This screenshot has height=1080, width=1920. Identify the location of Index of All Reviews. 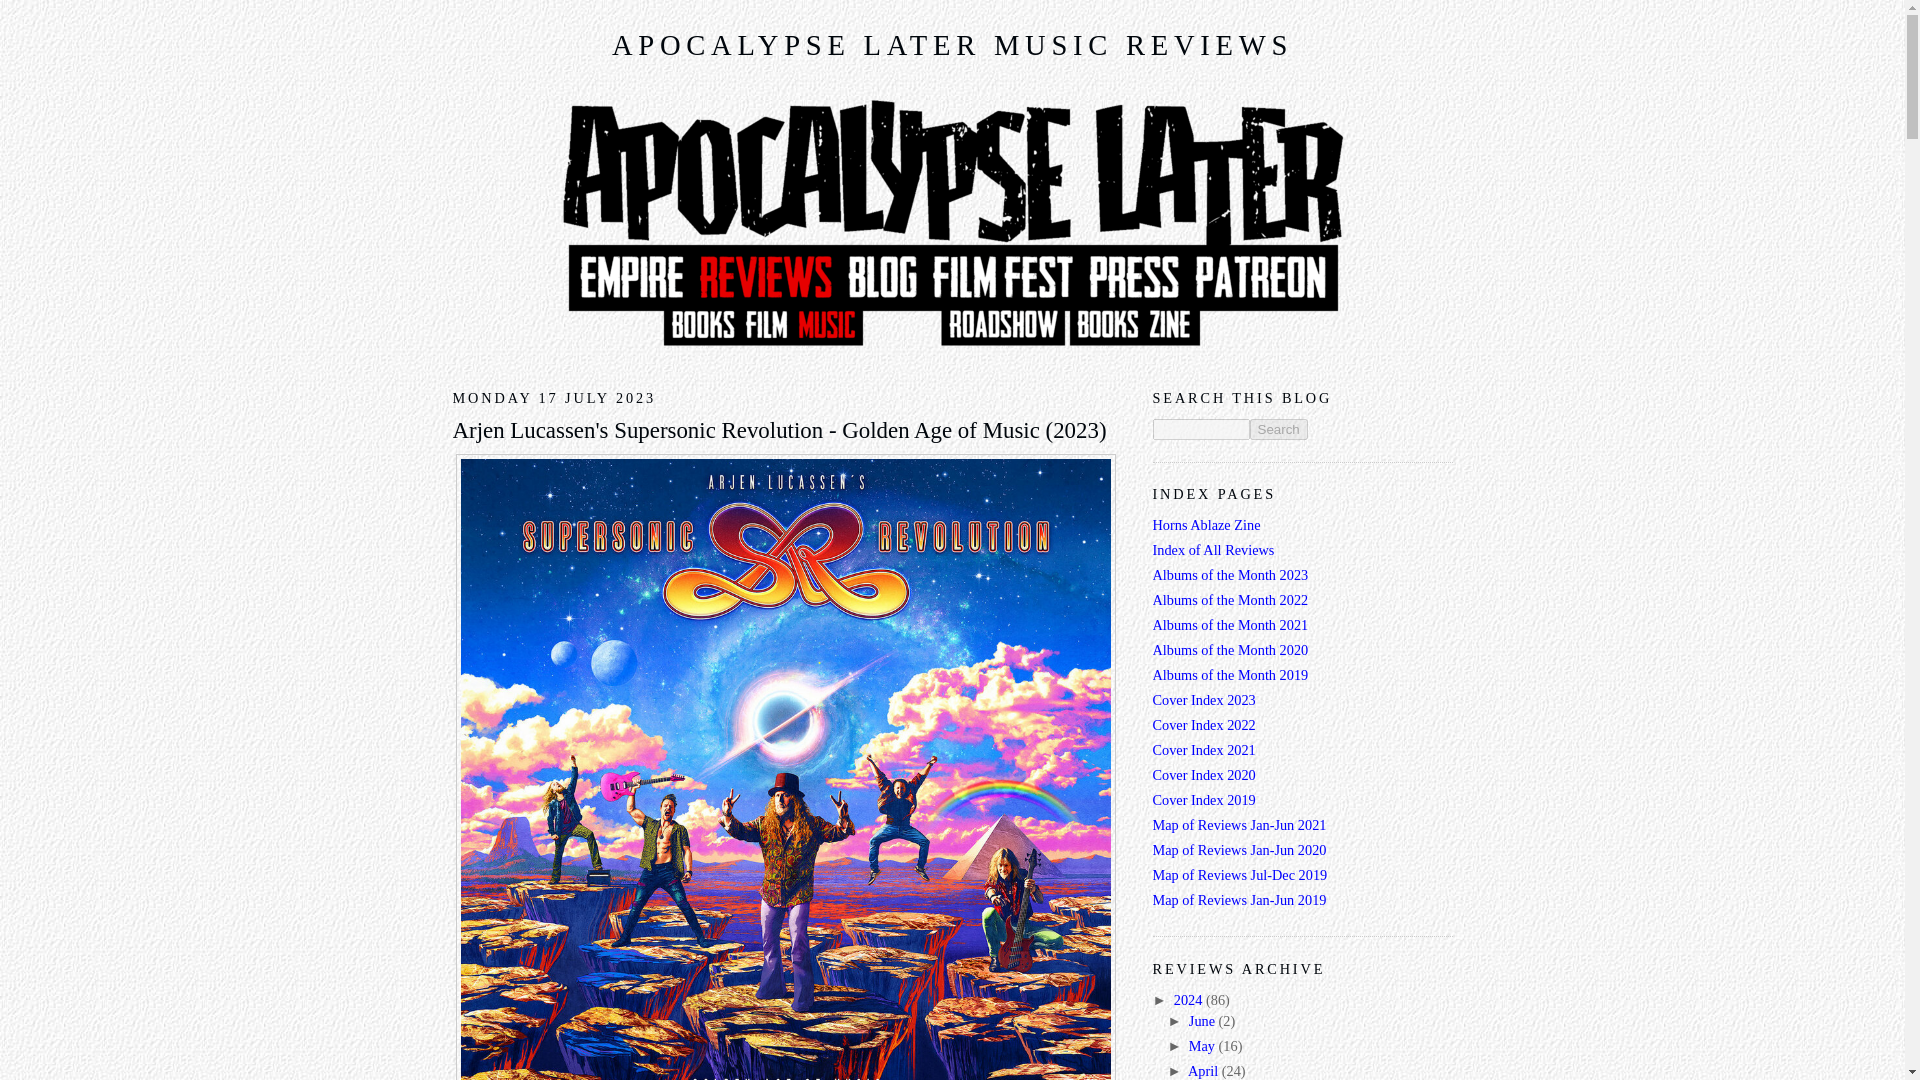
(1213, 550).